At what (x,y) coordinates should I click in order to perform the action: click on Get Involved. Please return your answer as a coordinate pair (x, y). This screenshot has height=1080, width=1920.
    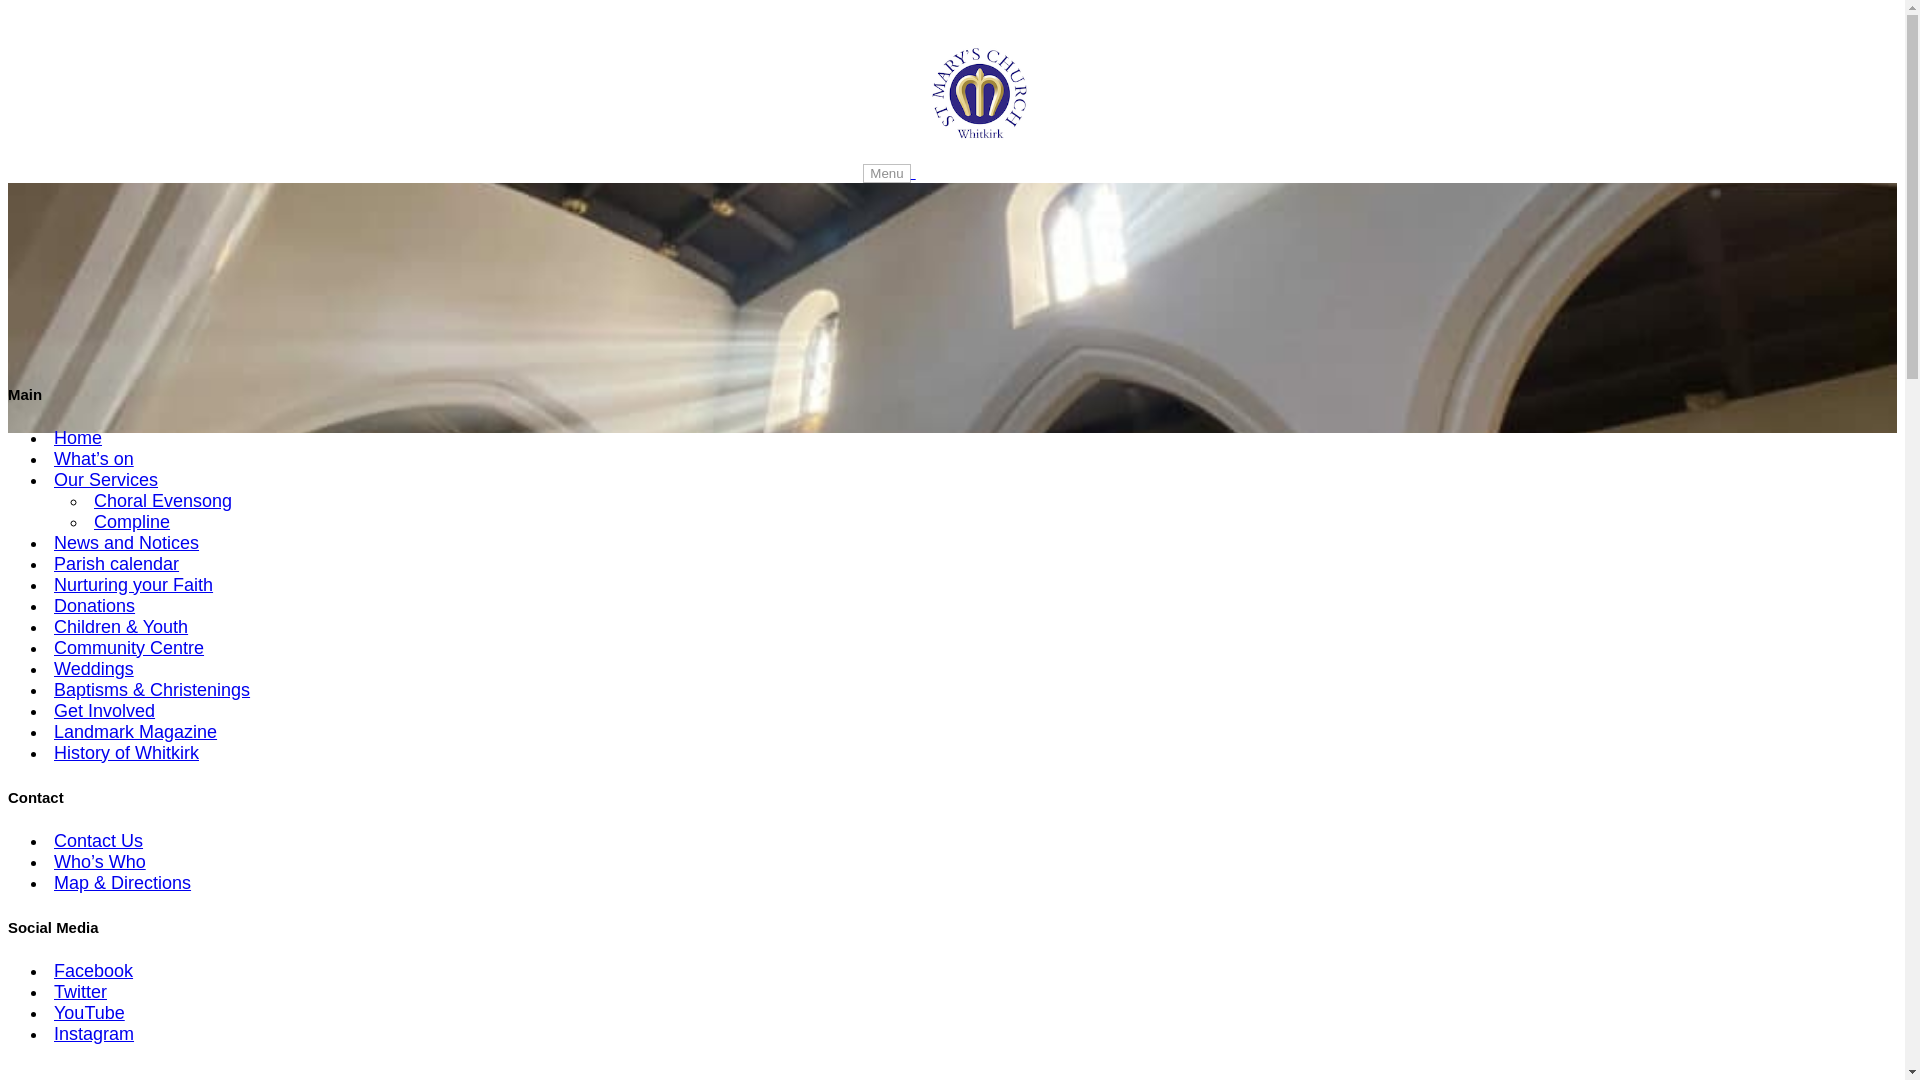
    Looking at the image, I should click on (104, 710).